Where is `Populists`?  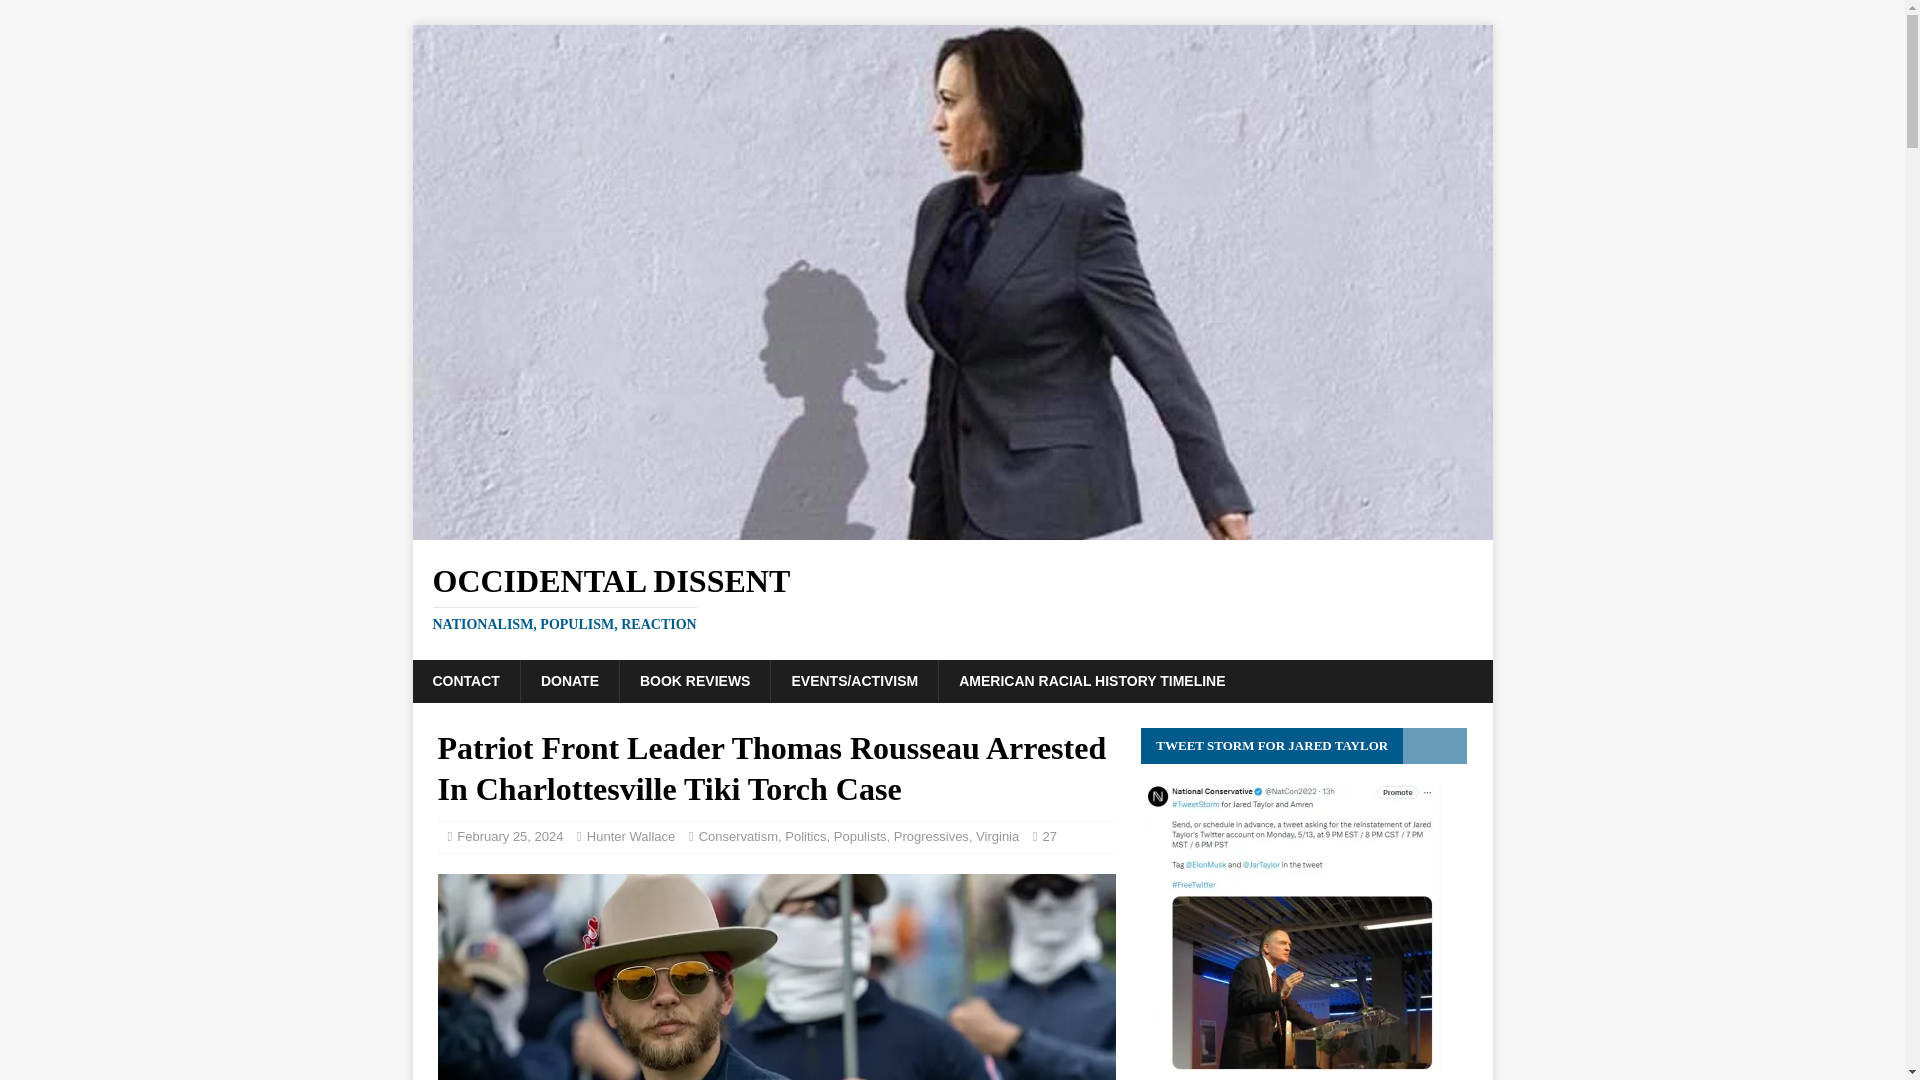
Populists is located at coordinates (952, 598).